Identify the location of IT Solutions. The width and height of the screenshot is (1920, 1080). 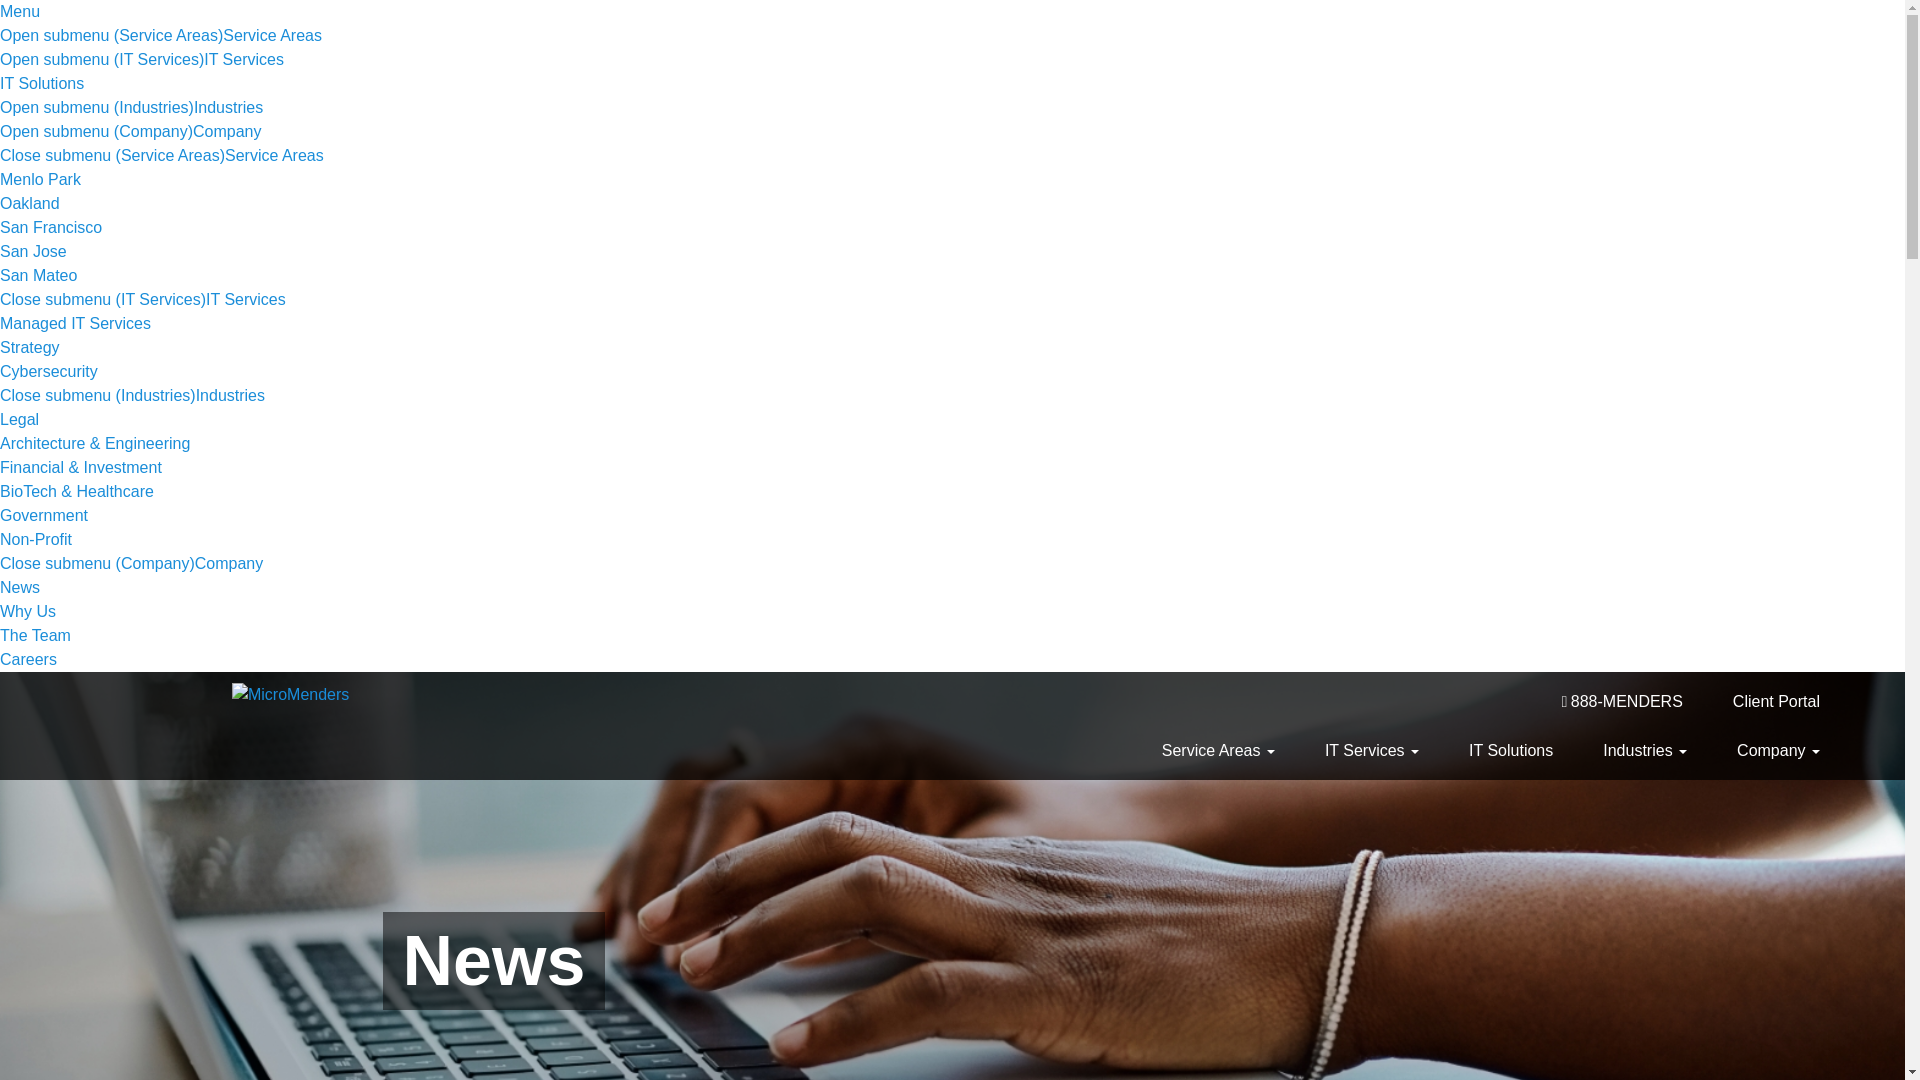
(42, 82).